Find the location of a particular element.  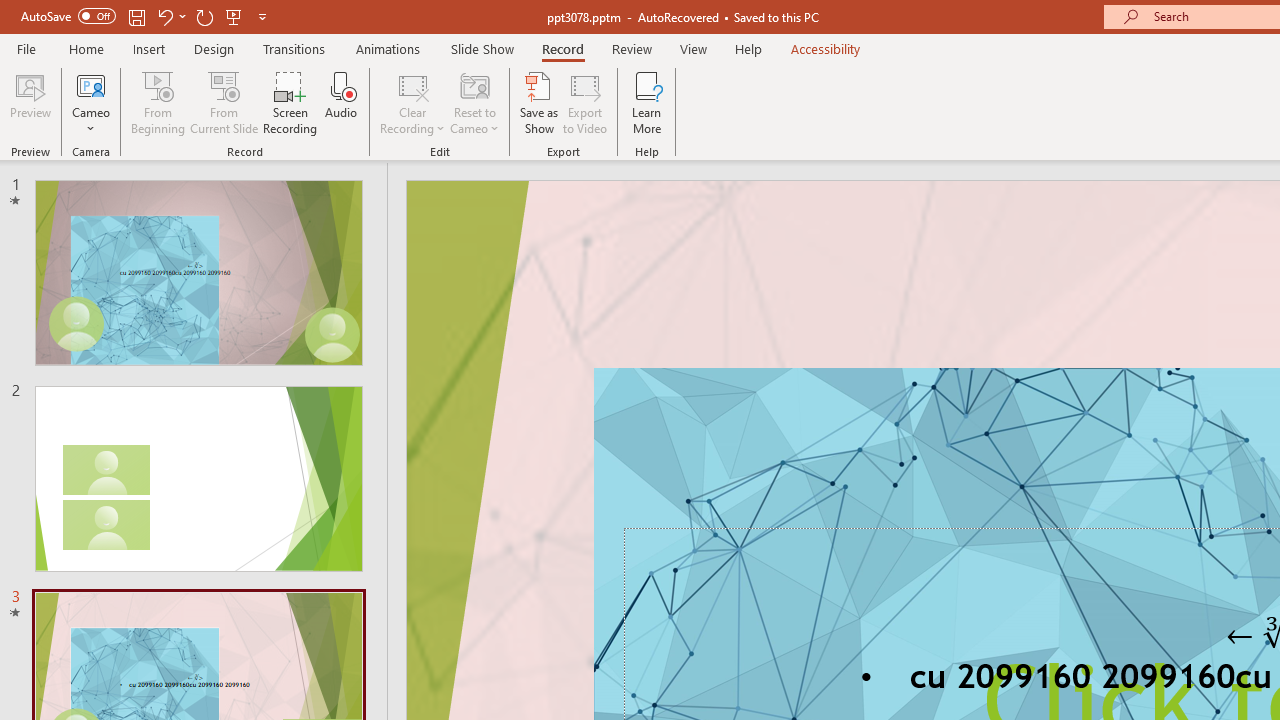

Review is located at coordinates (631, 48).